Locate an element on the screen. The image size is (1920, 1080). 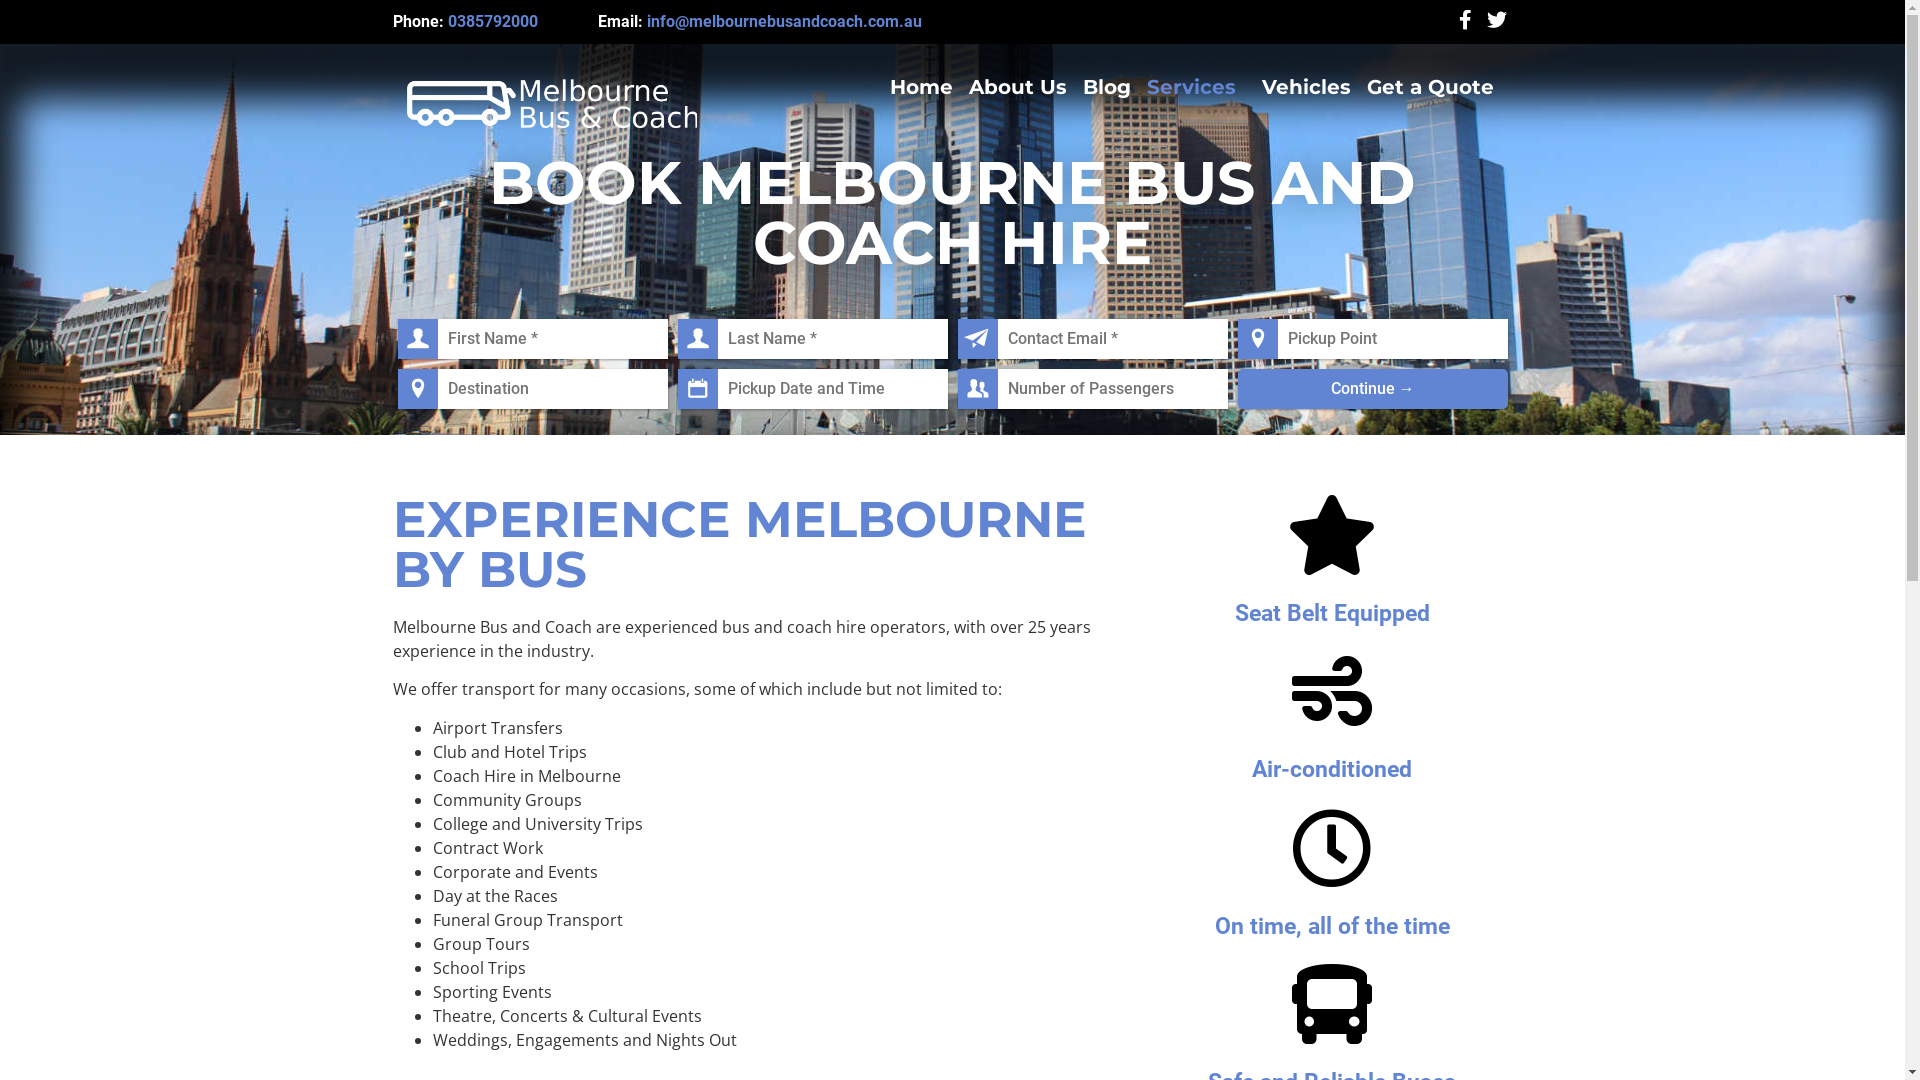
Services is located at coordinates (1196, 87).